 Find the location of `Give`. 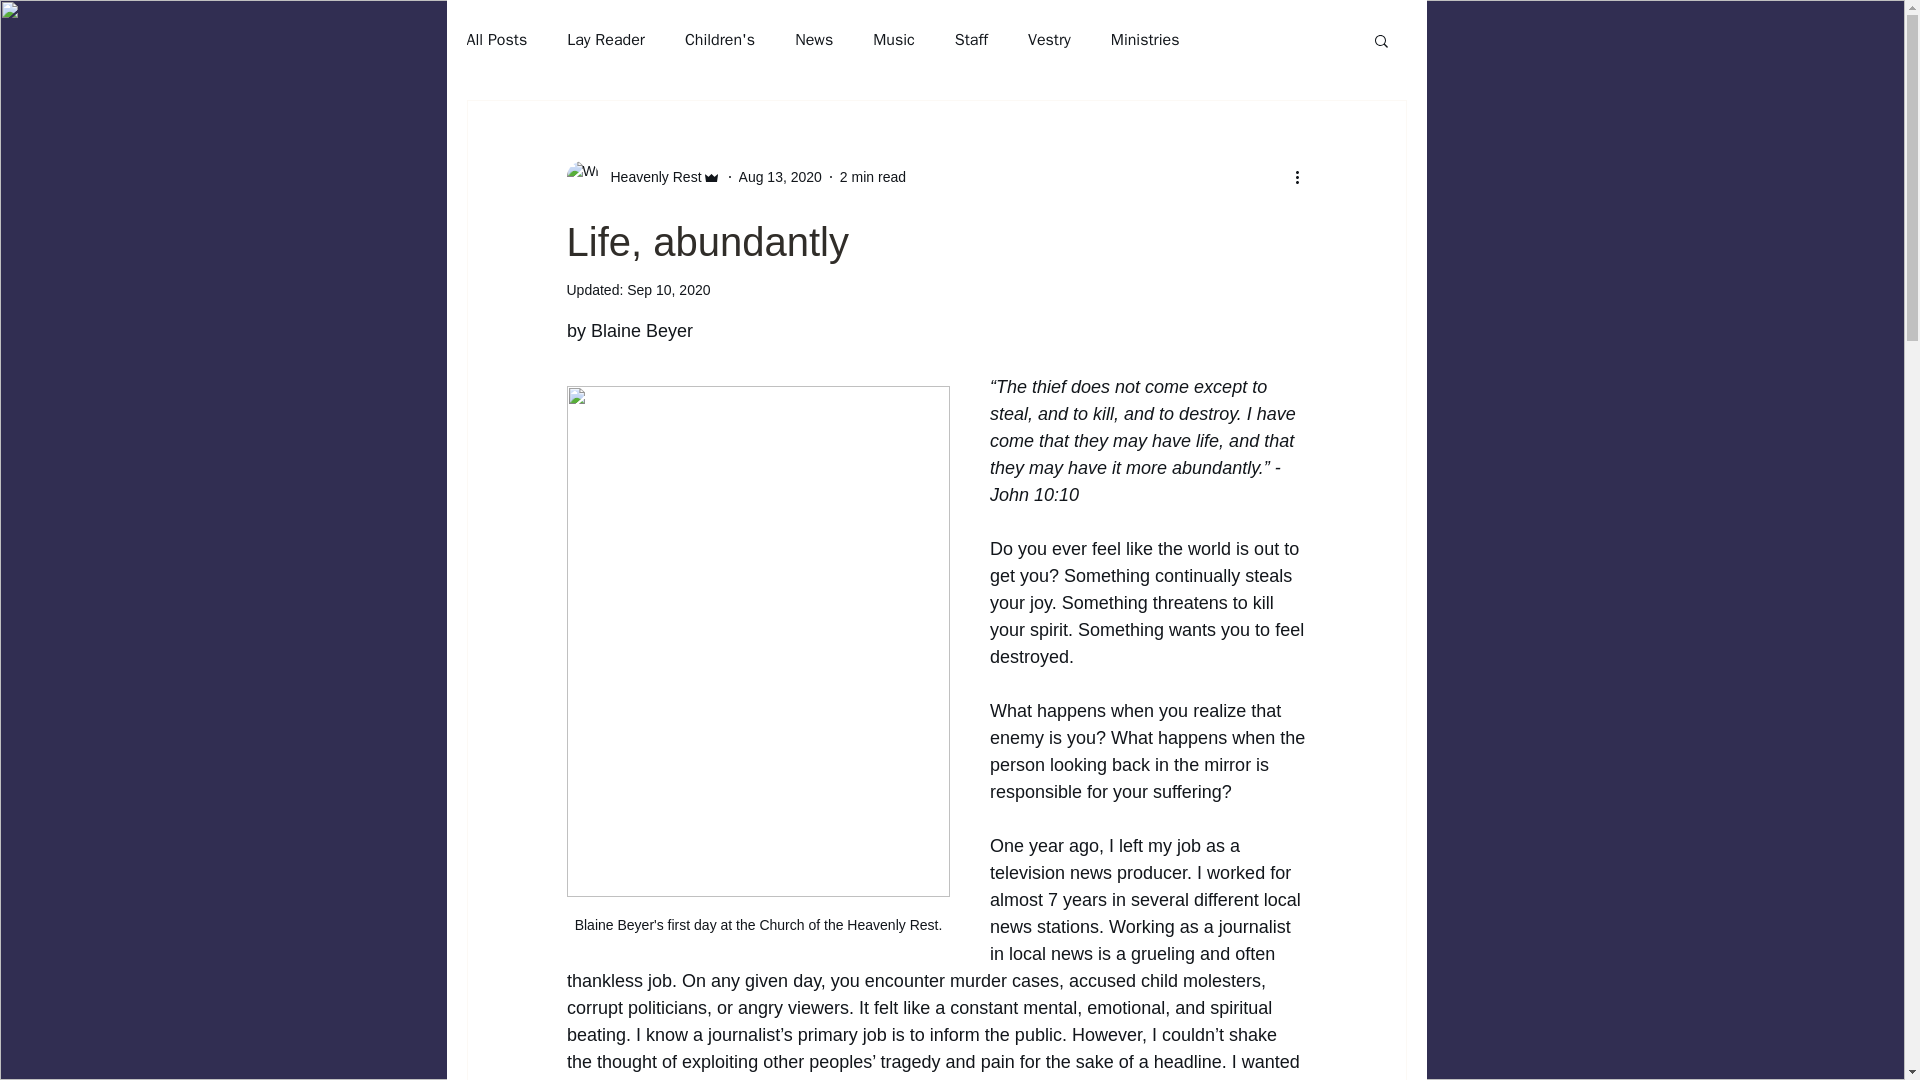

Give is located at coordinates (1173, 56).